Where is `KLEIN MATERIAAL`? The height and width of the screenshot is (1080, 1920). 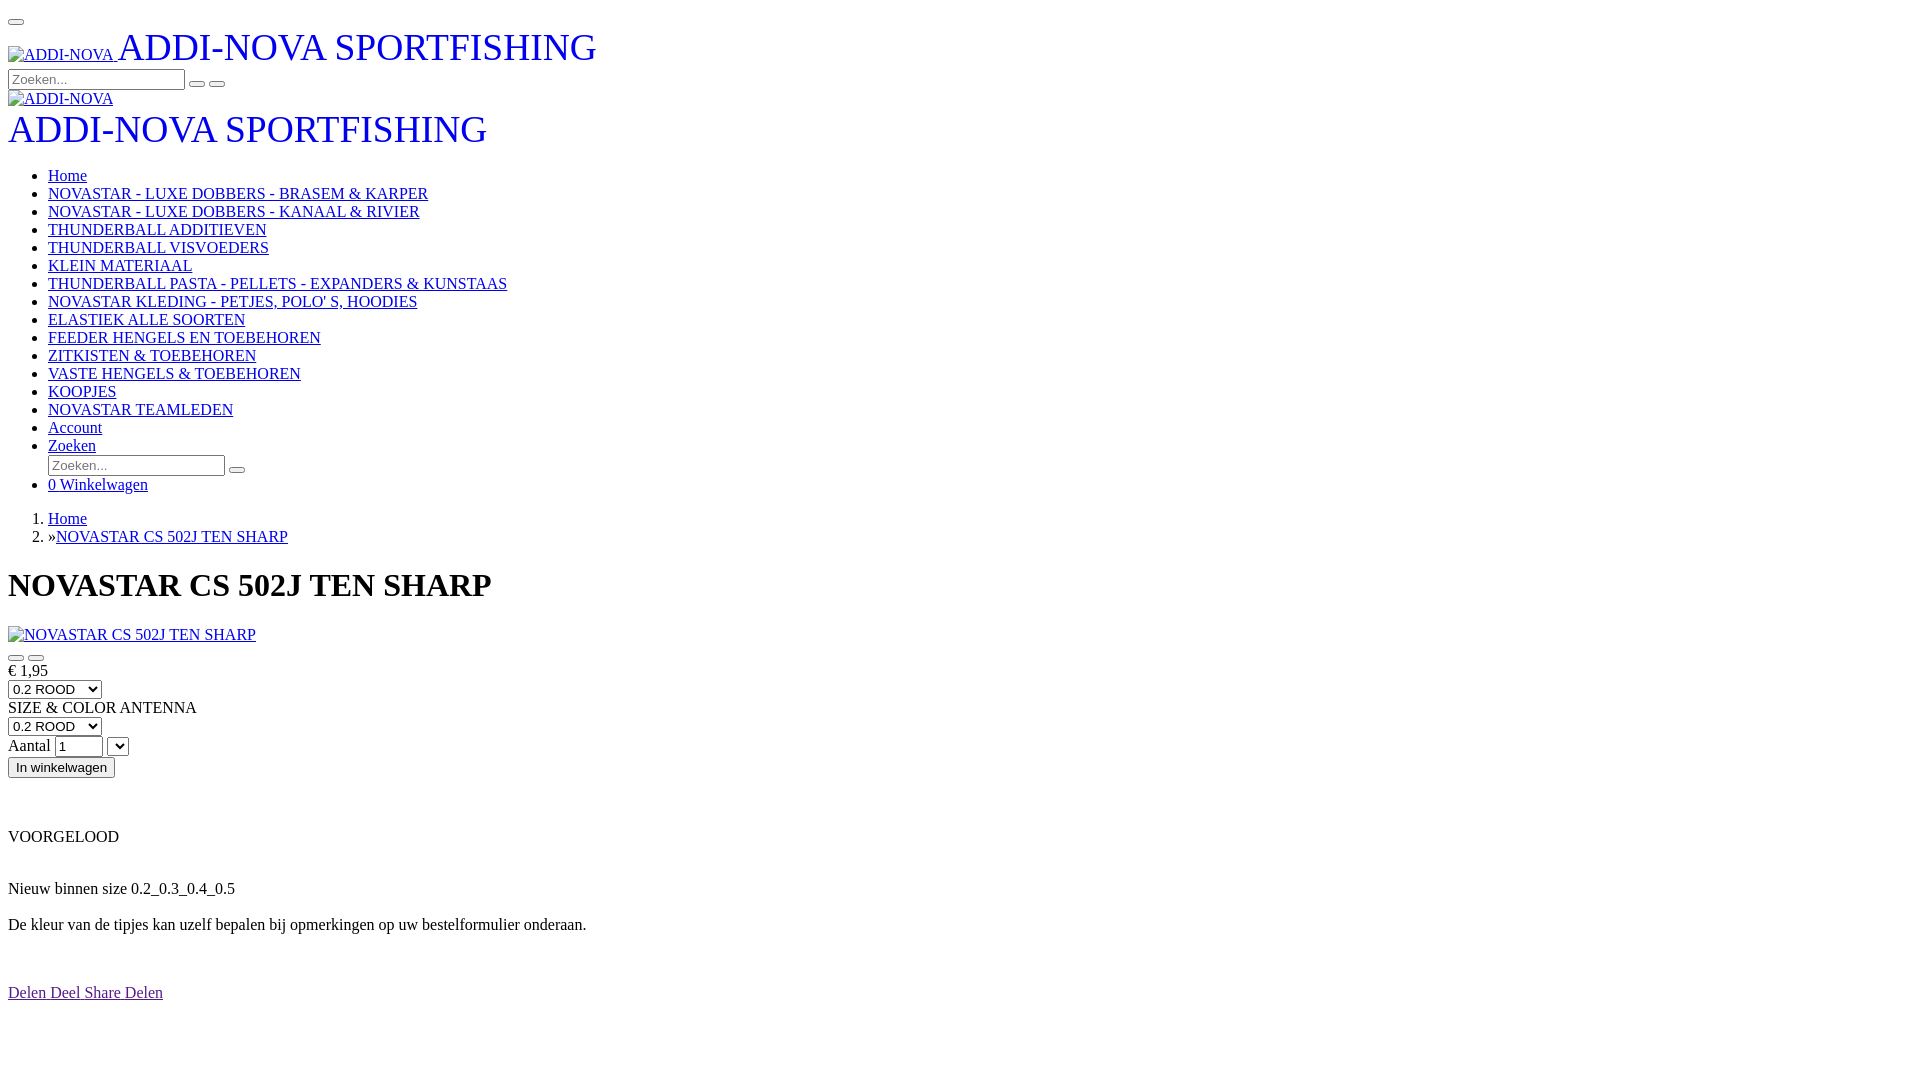 KLEIN MATERIAAL is located at coordinates (120, 266).